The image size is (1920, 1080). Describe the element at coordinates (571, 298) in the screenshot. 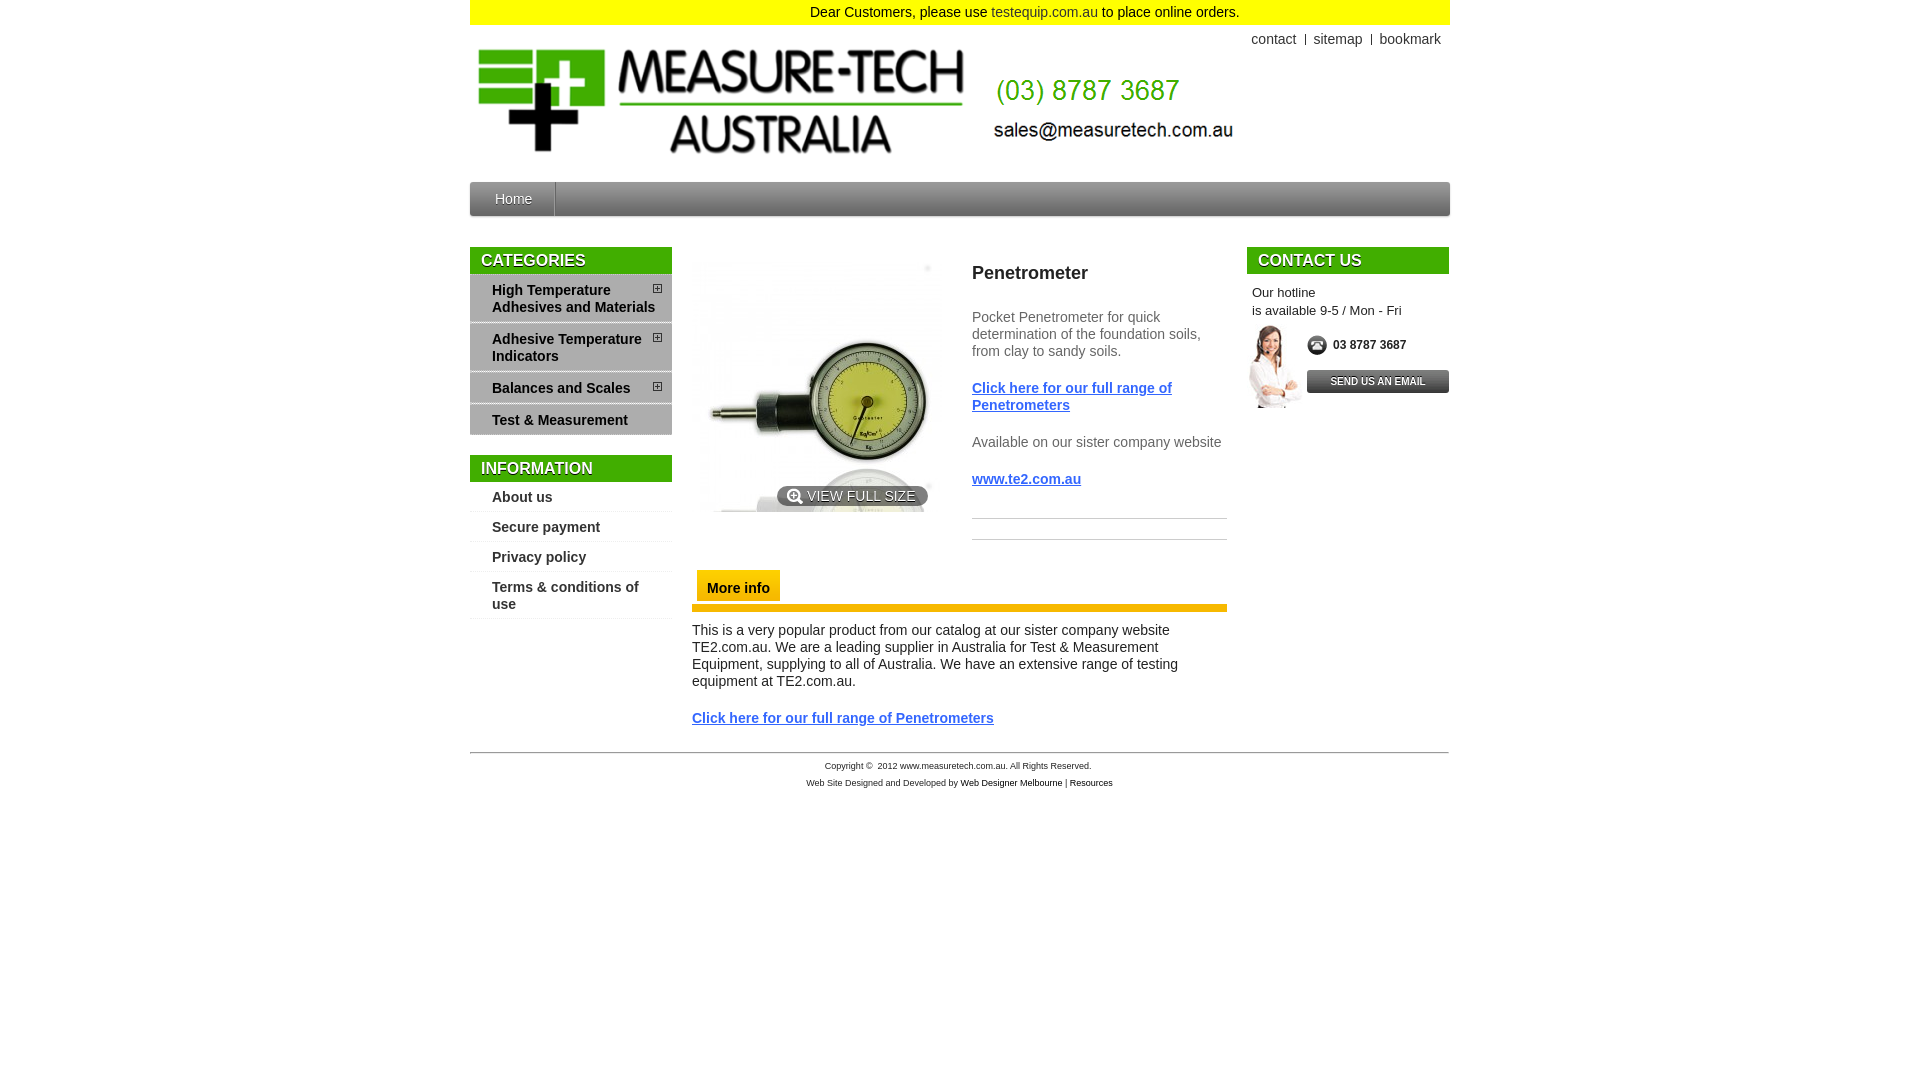

I see `High Temperature Adhesives and Materials` at that location.